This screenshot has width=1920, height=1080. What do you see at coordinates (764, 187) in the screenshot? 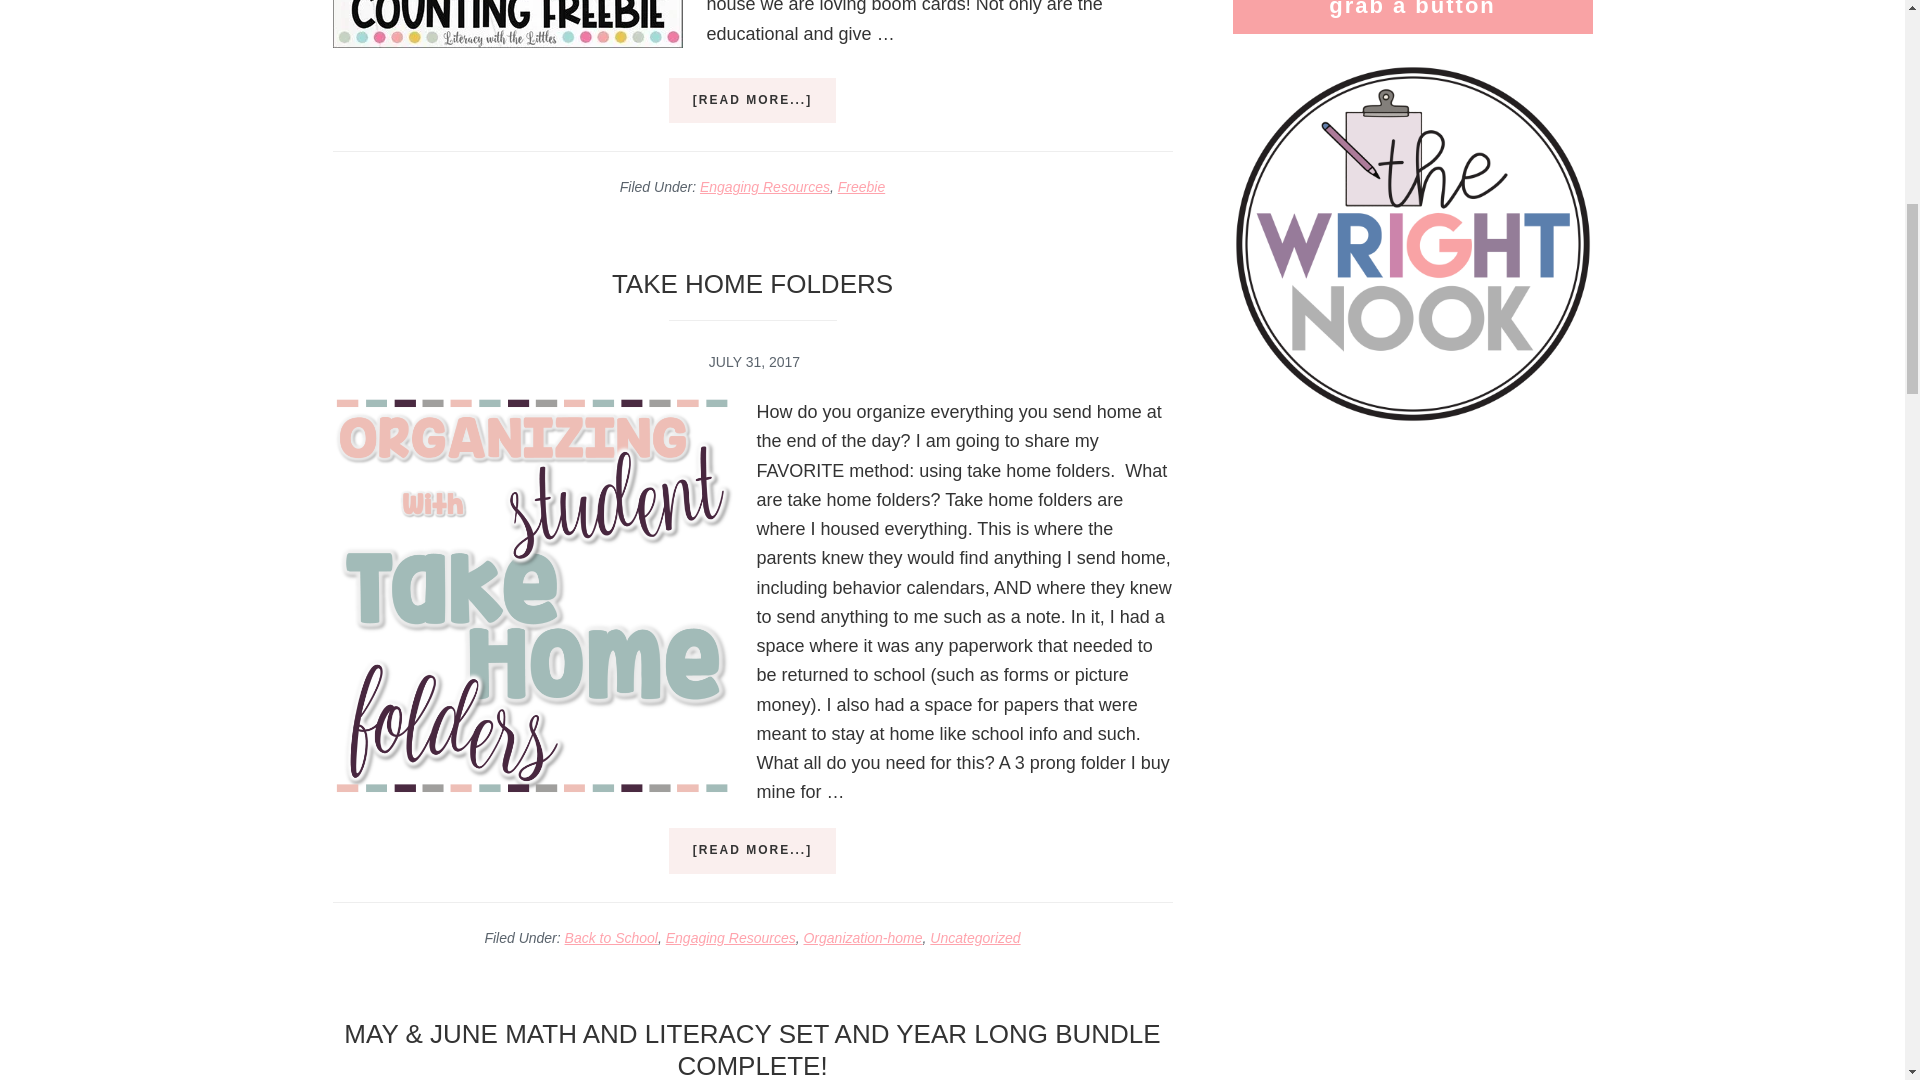
I see `Engaging Resources` at bounding box center [764, 187].